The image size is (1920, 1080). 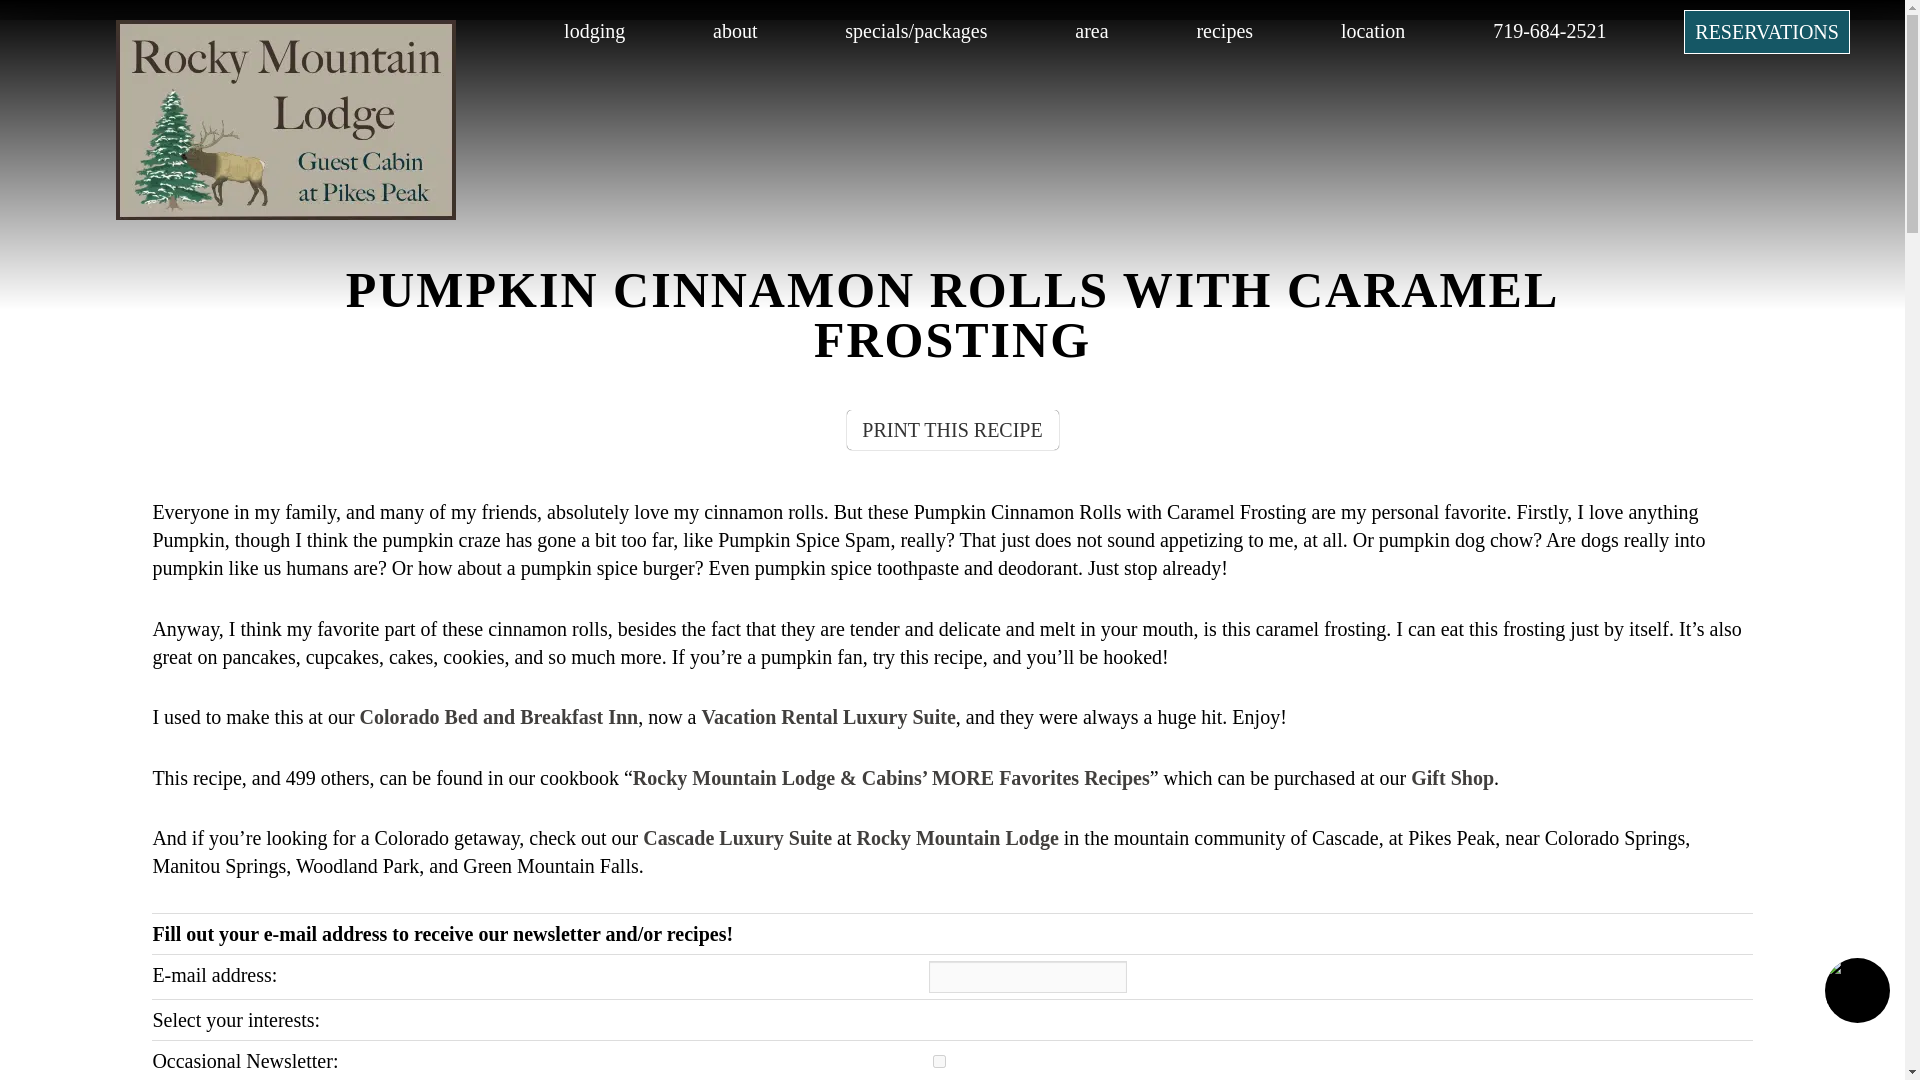 I want to click on lodging, so click(x=594, y=32).